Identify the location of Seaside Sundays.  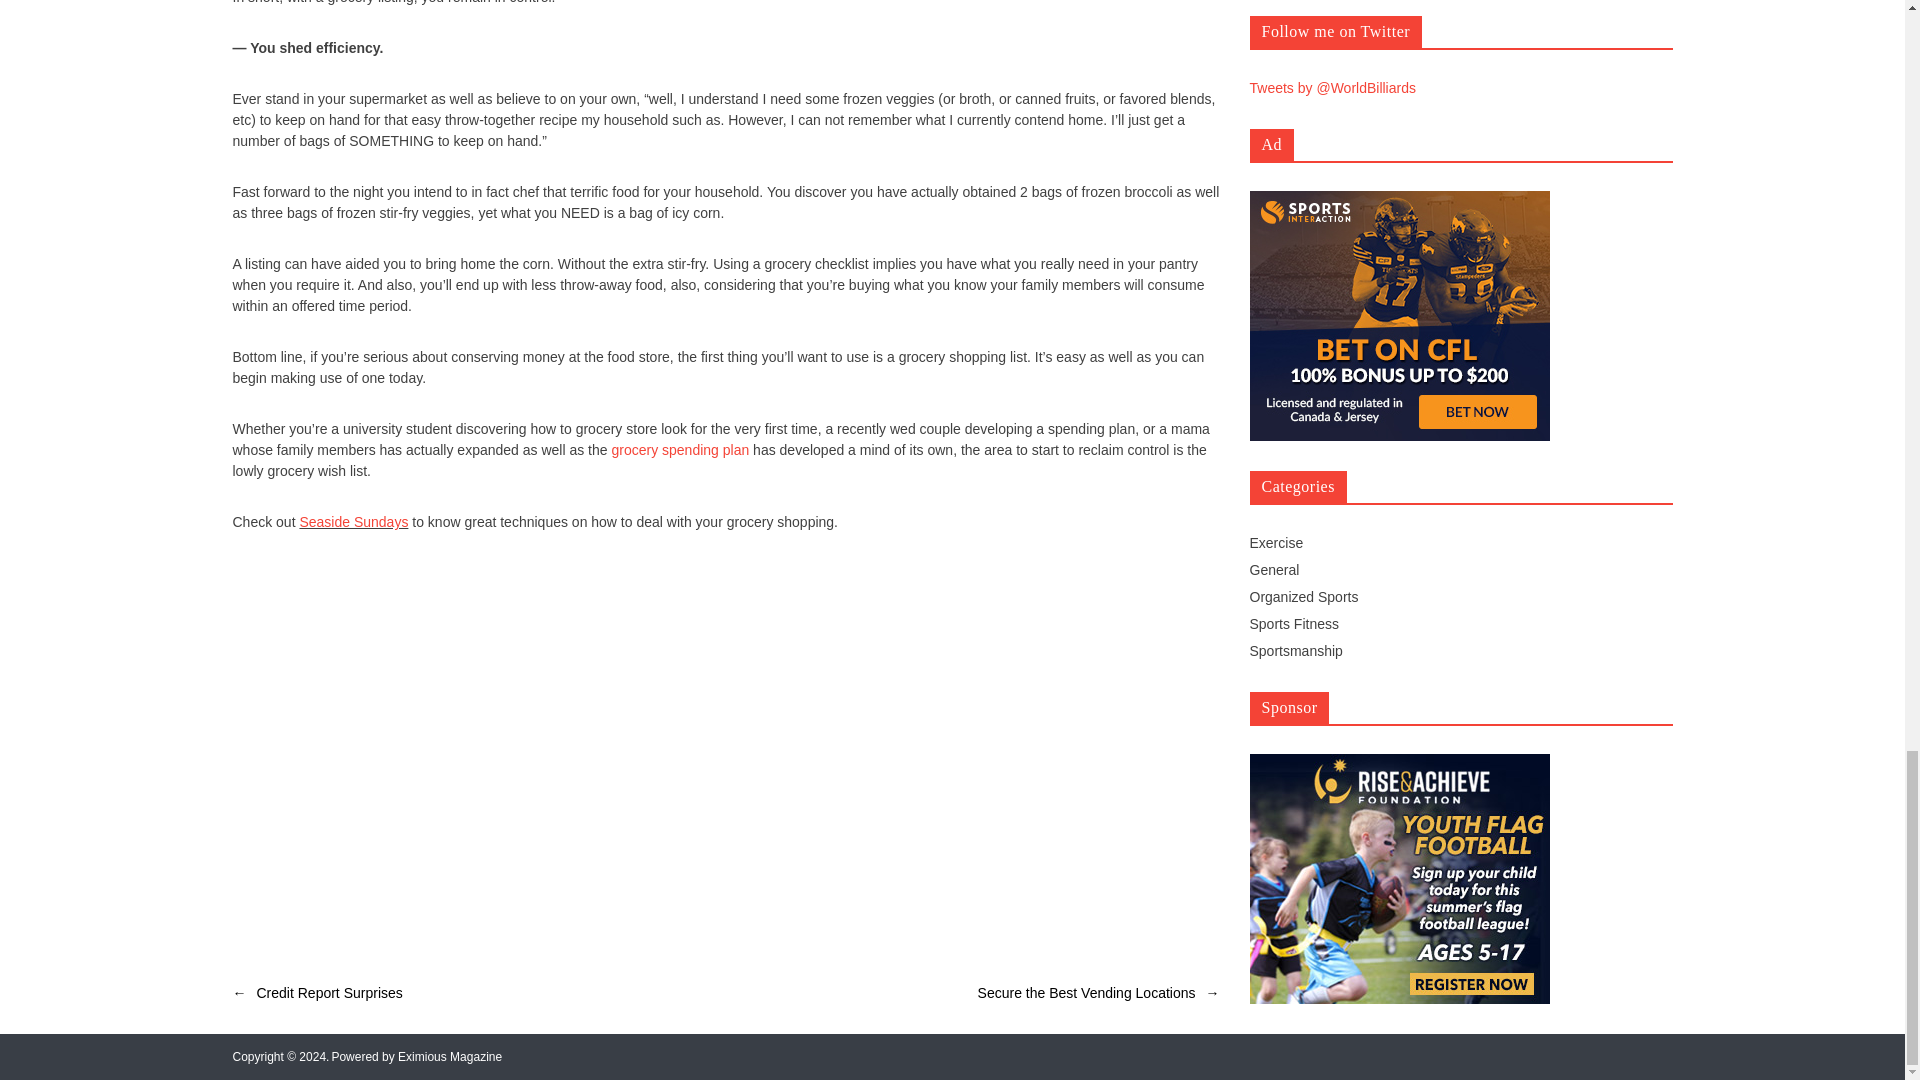
(353, 522).